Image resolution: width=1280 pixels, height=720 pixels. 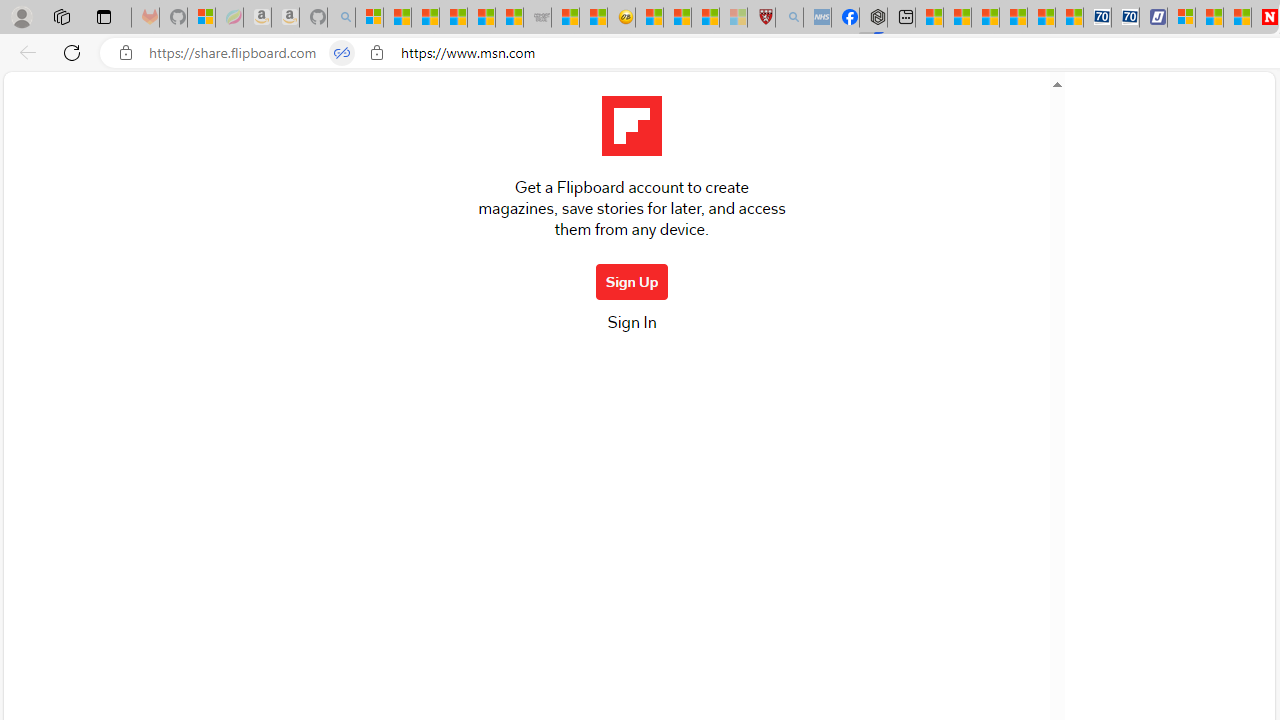 What do you see at coordinates (631, 328) in the screenshot?
I see `Sign In` at bounding box center [631, 328].